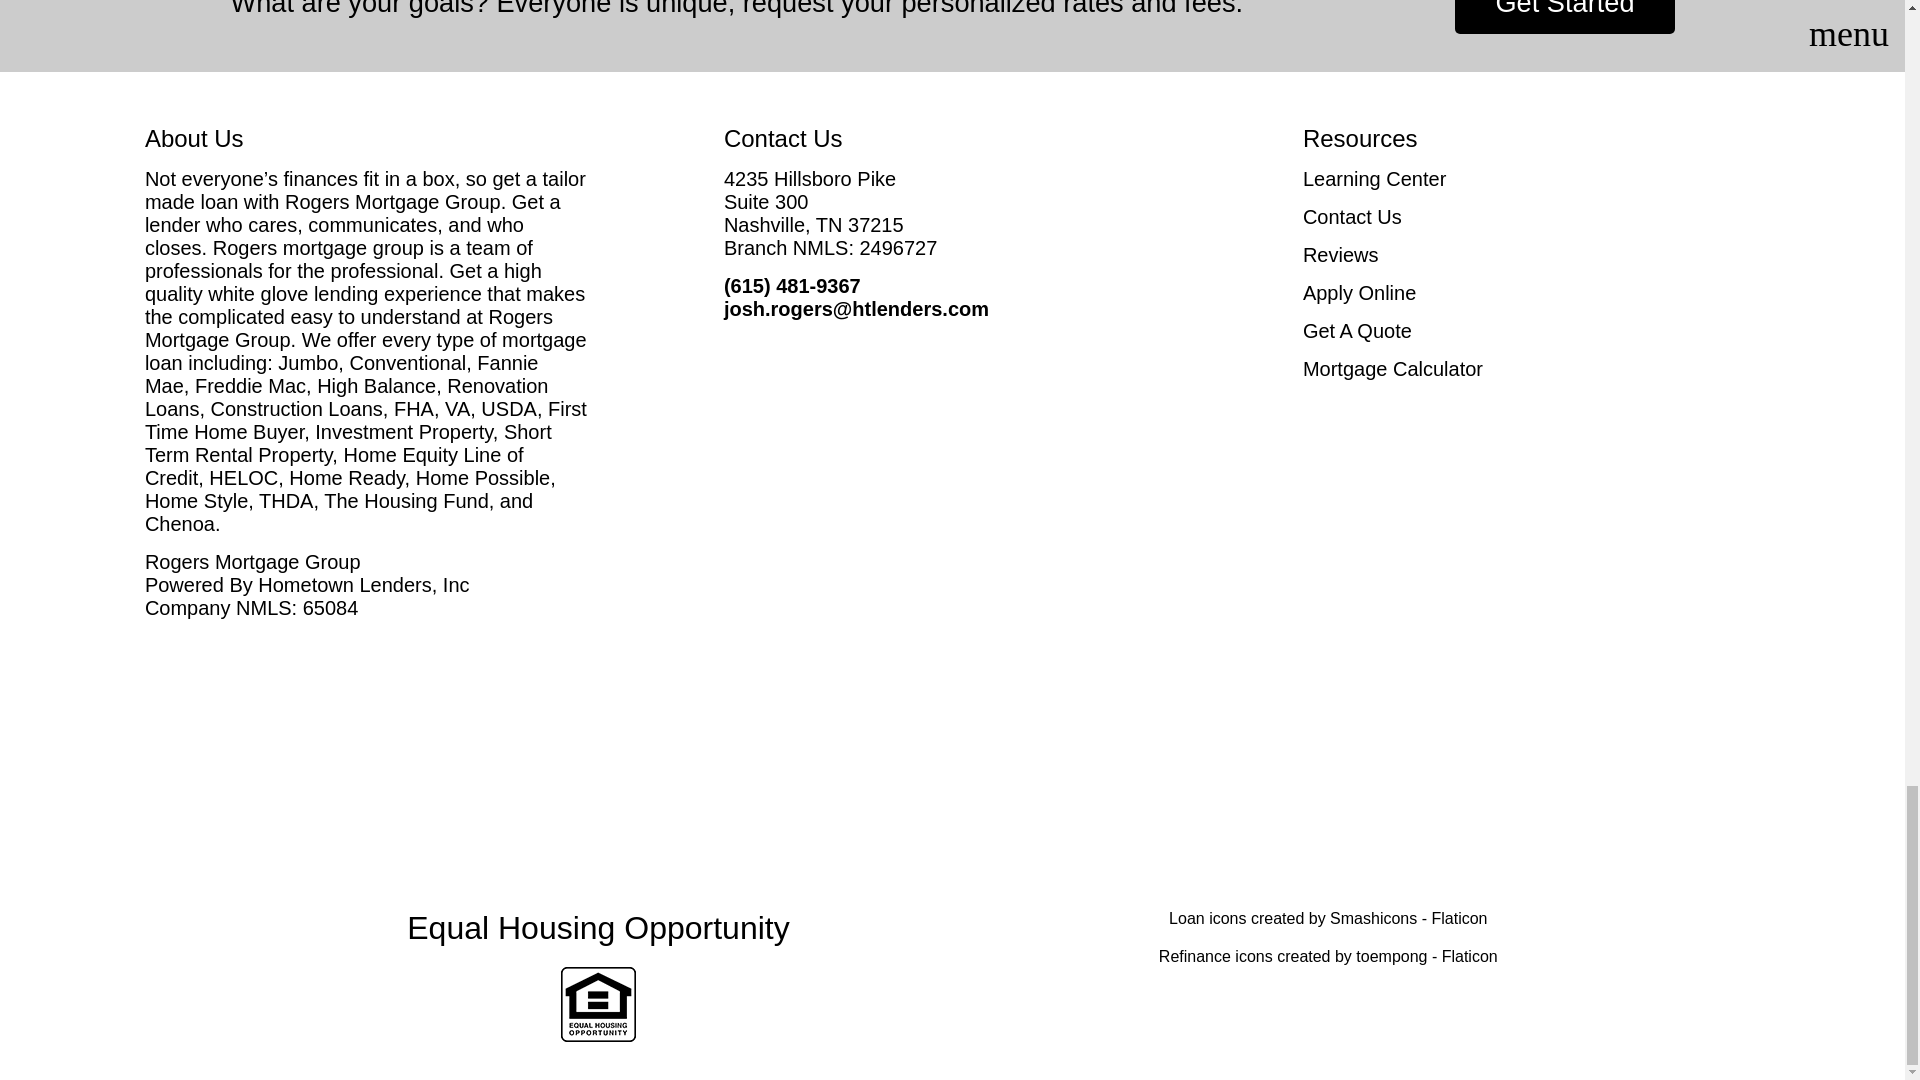  Describe the element at coordinates (1532, 292) in the screenshot. I see `Apply Online` at that location.